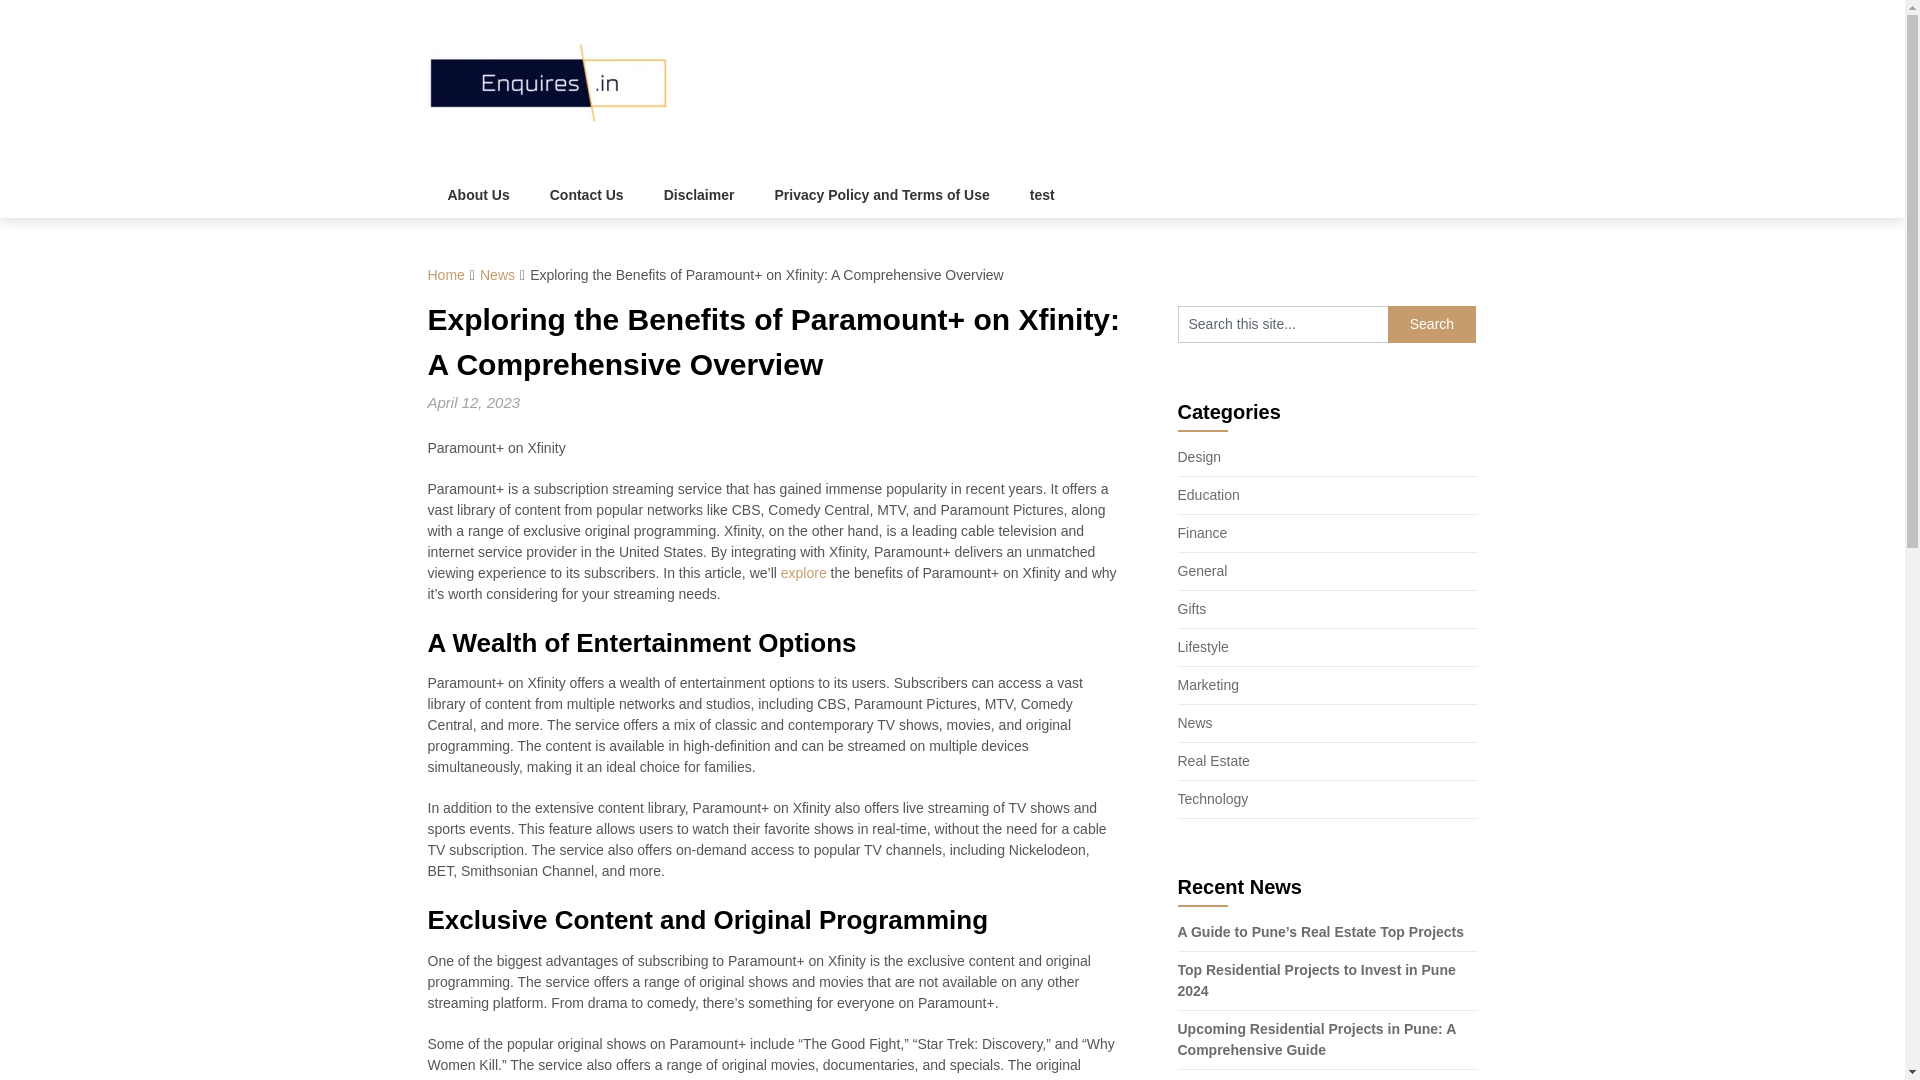 This screenshot has width=1920, height=1080. Describe the element at coordinates (1042, 195) in the screenshot. I see `test` at that location.